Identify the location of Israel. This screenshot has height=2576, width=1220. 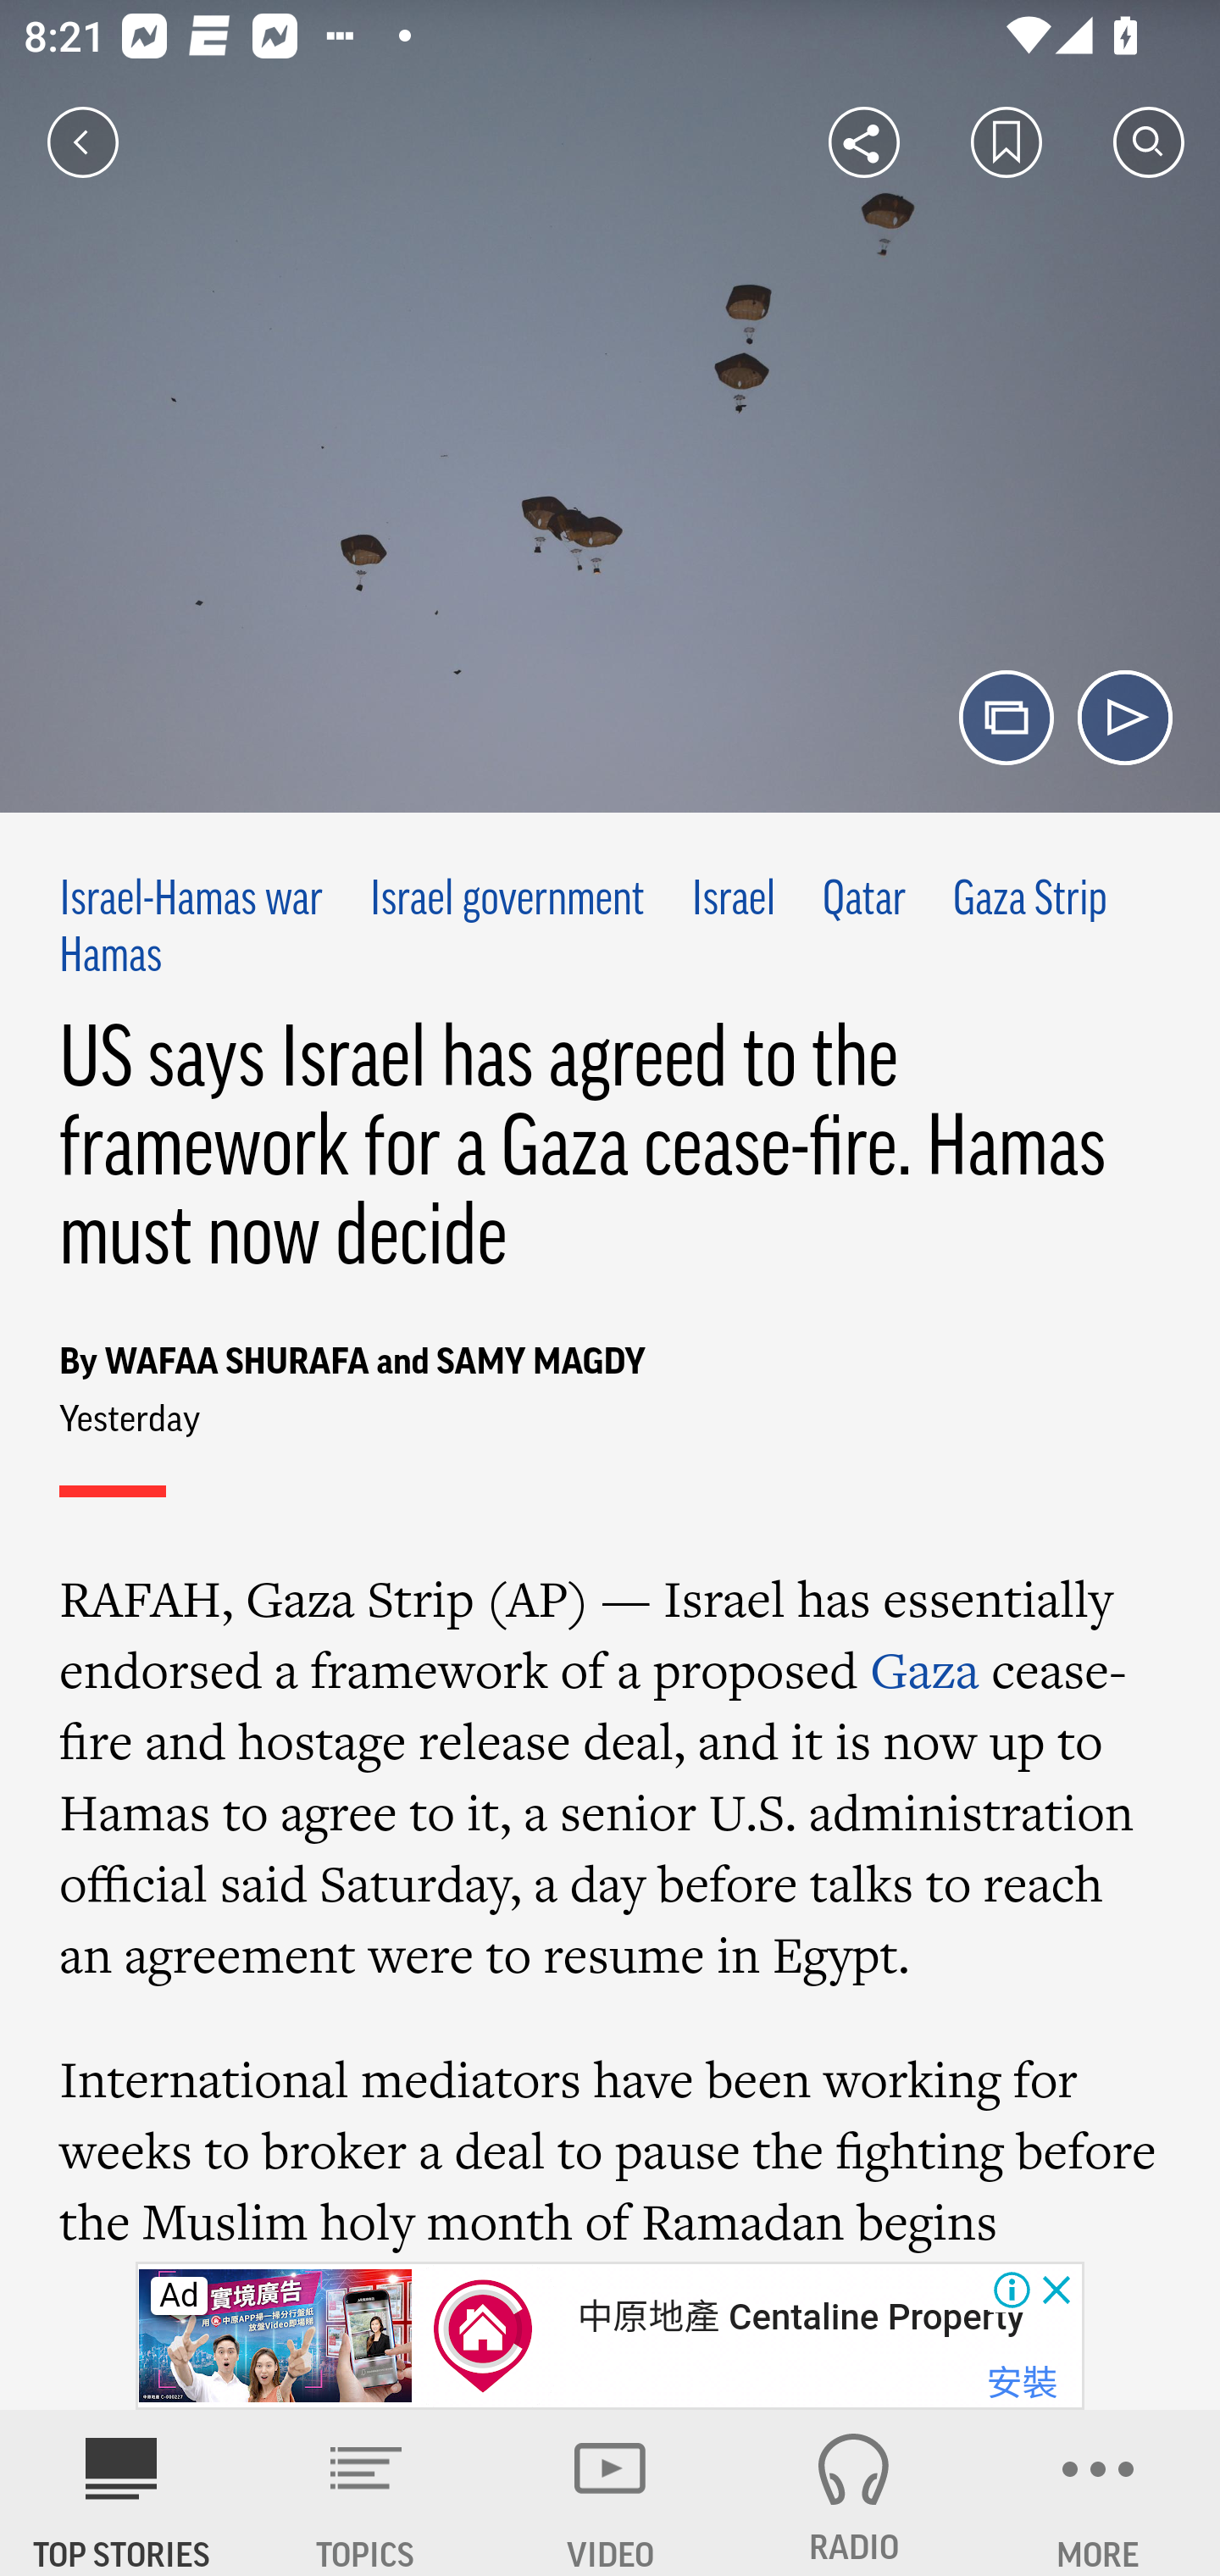
(734, 902).